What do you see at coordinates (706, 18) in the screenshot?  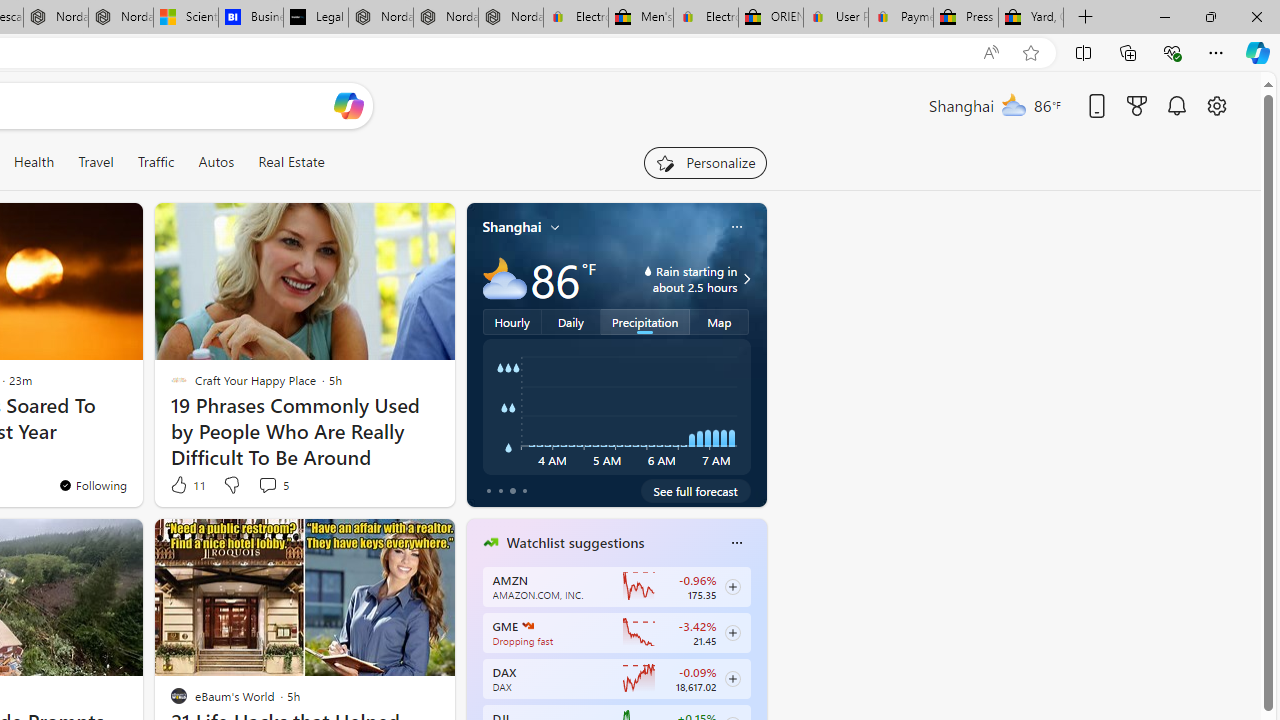 I see `Electronics, Cars, Fashion, Collectibles & More | eBay` at bounding box center [706, 18].